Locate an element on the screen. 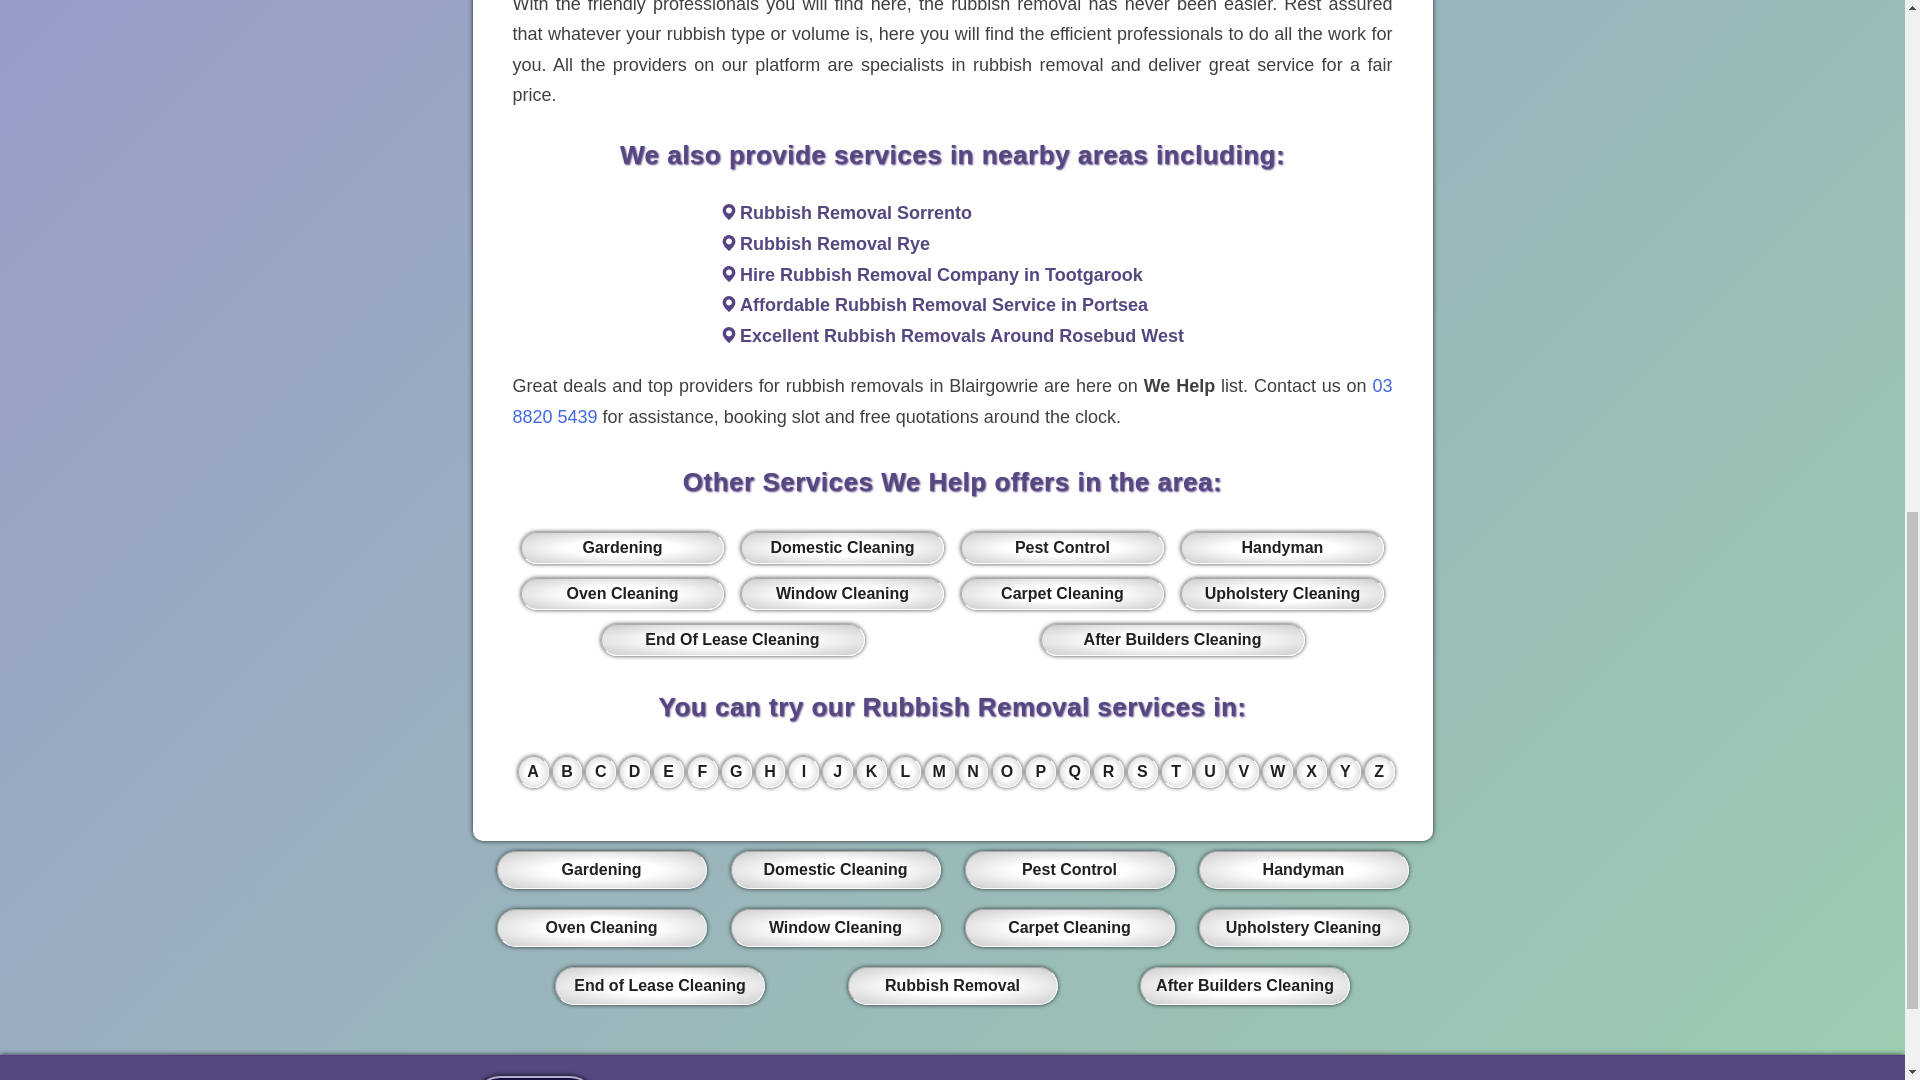  Domestic Cleaning Blairgowrie 3942 is located at coordinates (842, 548).